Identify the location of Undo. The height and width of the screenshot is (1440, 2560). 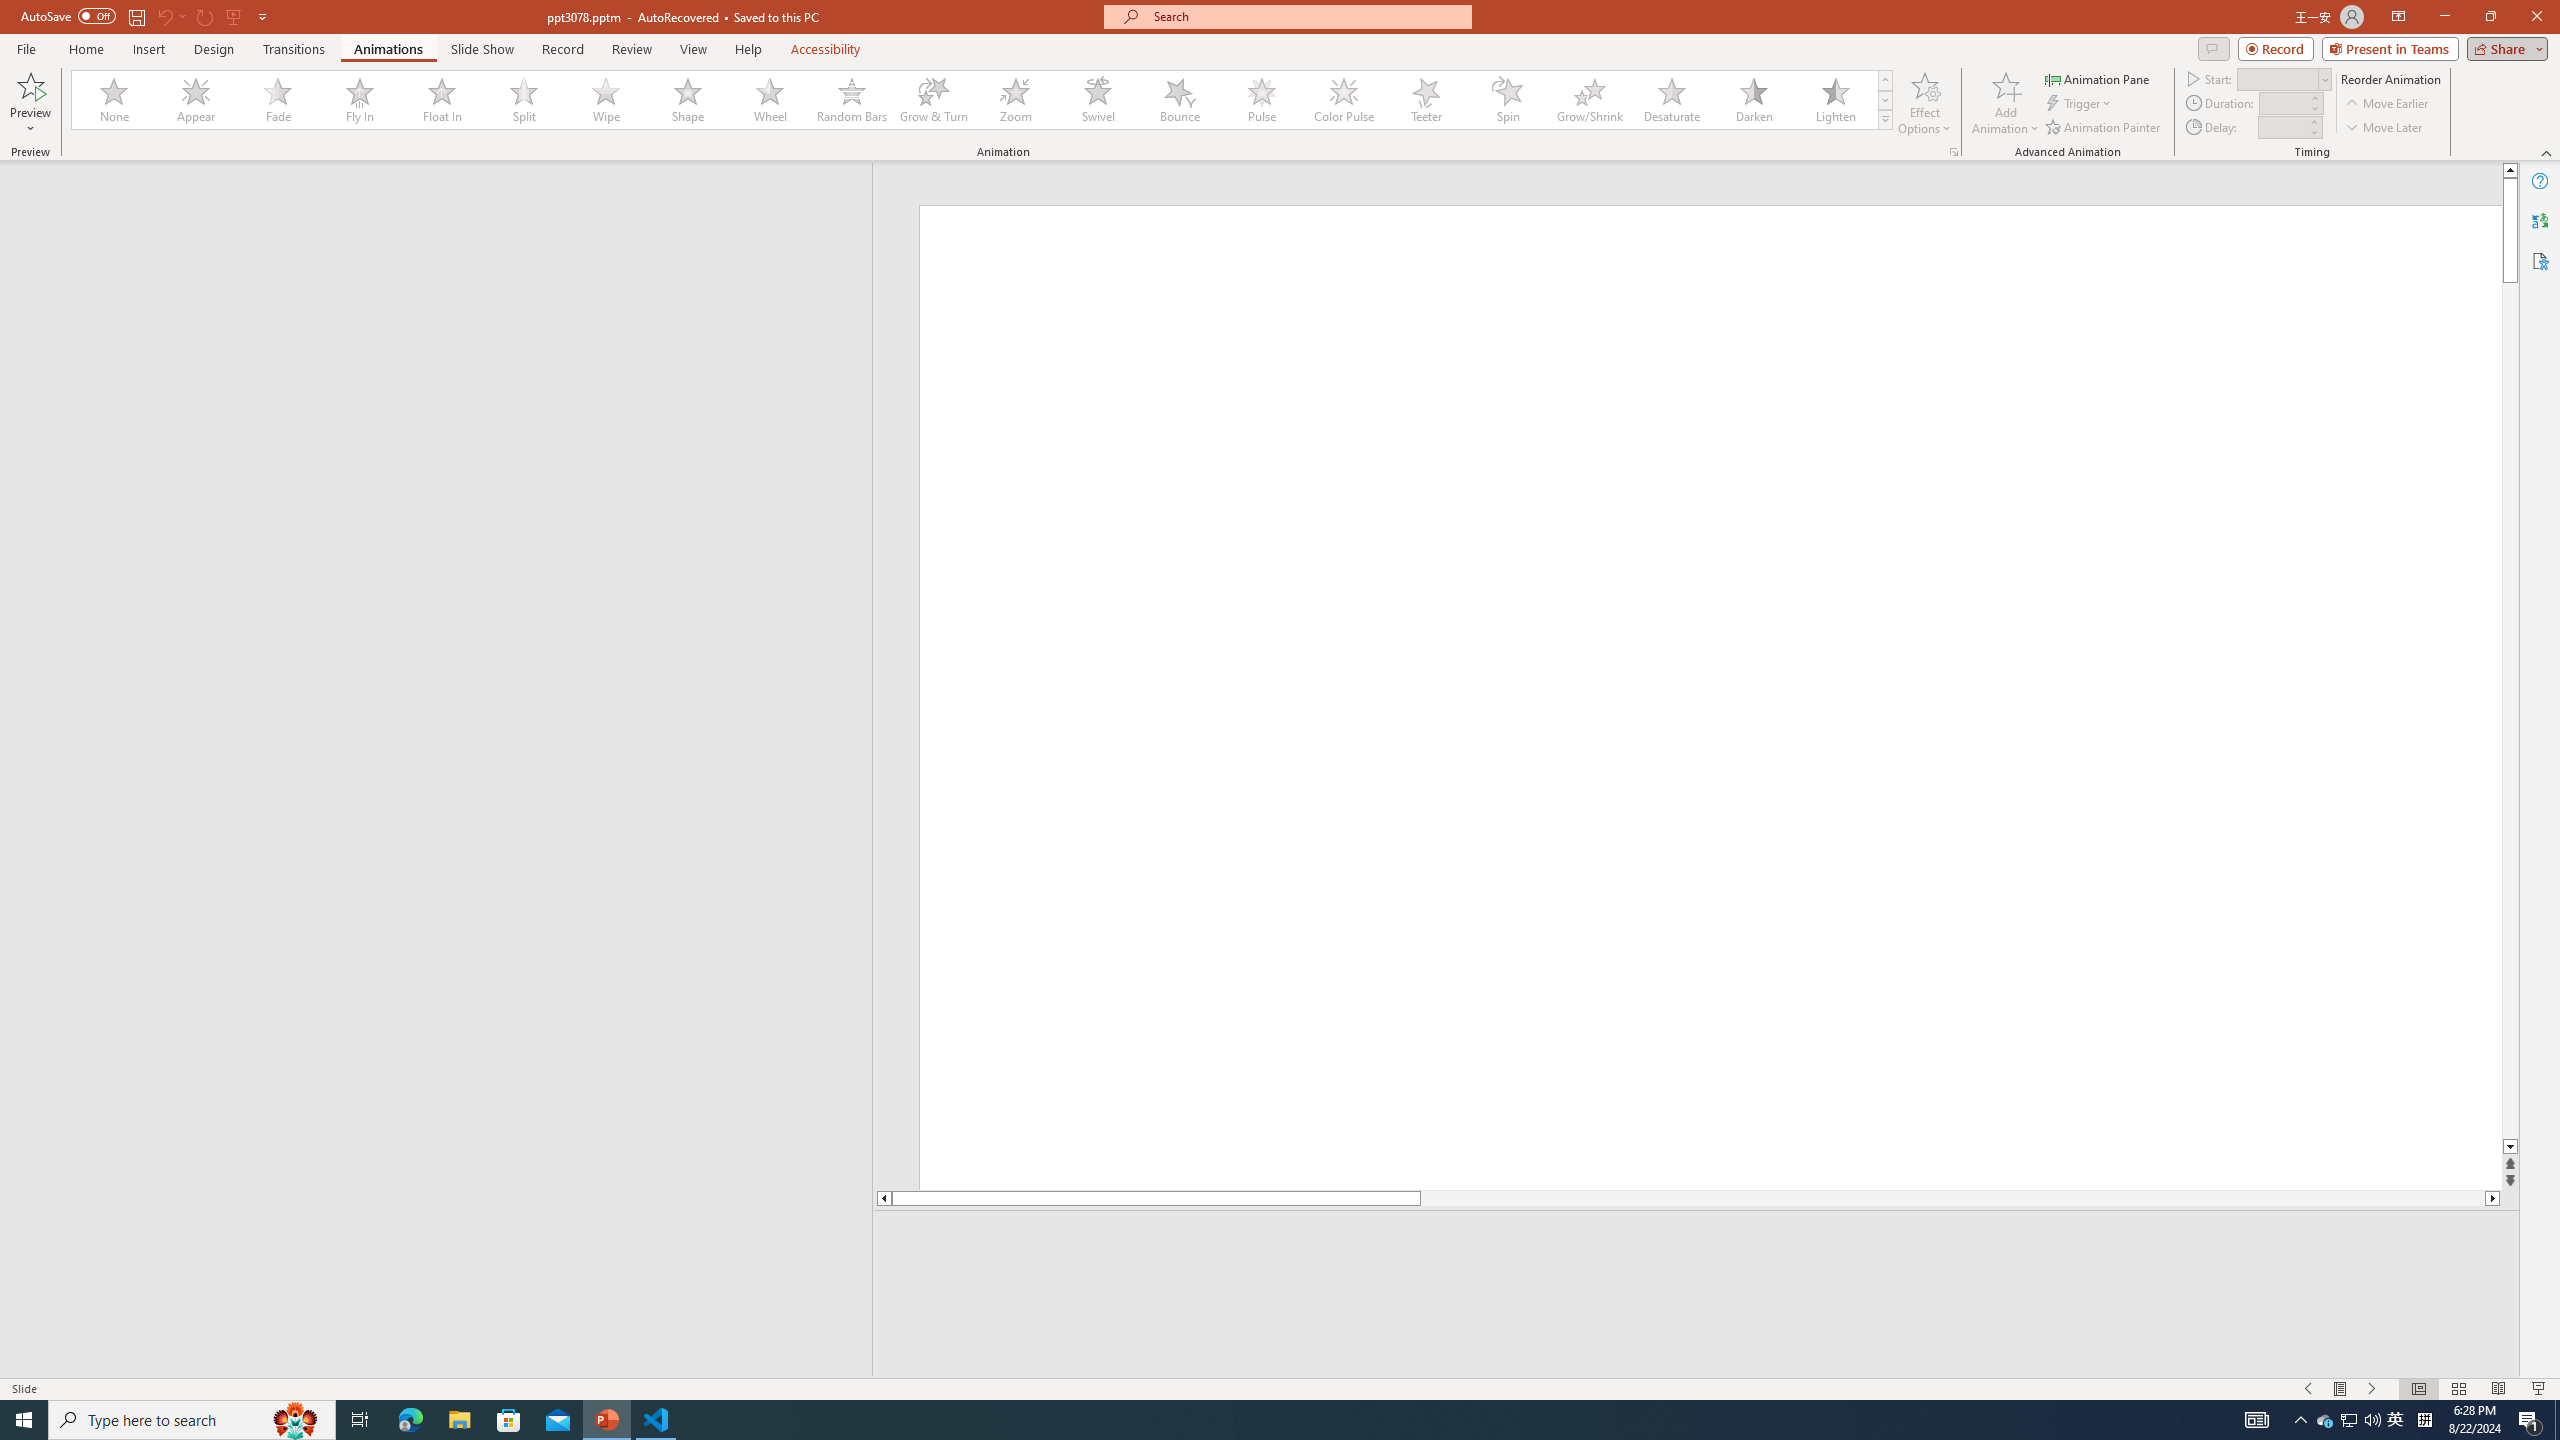
(164, 16).